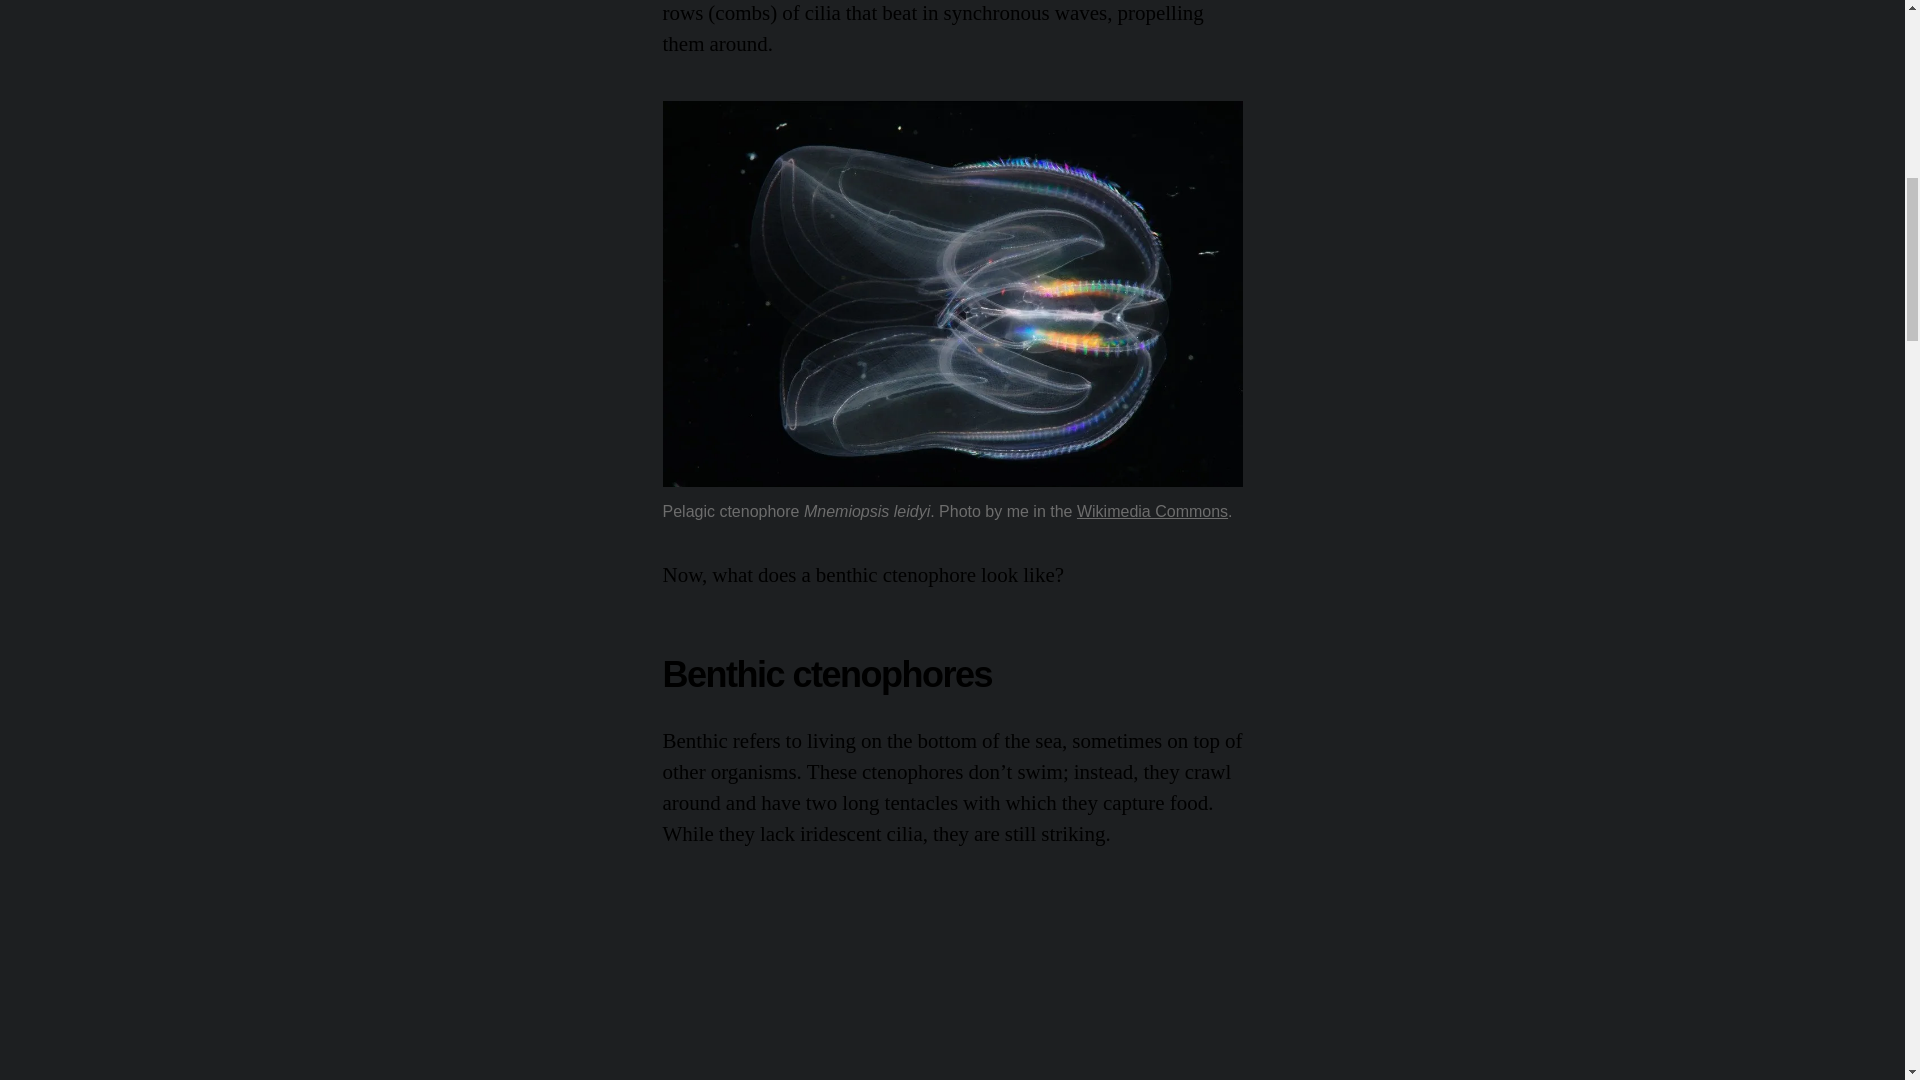 Image resolution: width=1920 pixels, height=1080 pixels. What do you see at coordinates (952, 986) in the screenshot?
I see `Morning encounter with a benthic ctenophore 2` at bounding box center [952, 986].